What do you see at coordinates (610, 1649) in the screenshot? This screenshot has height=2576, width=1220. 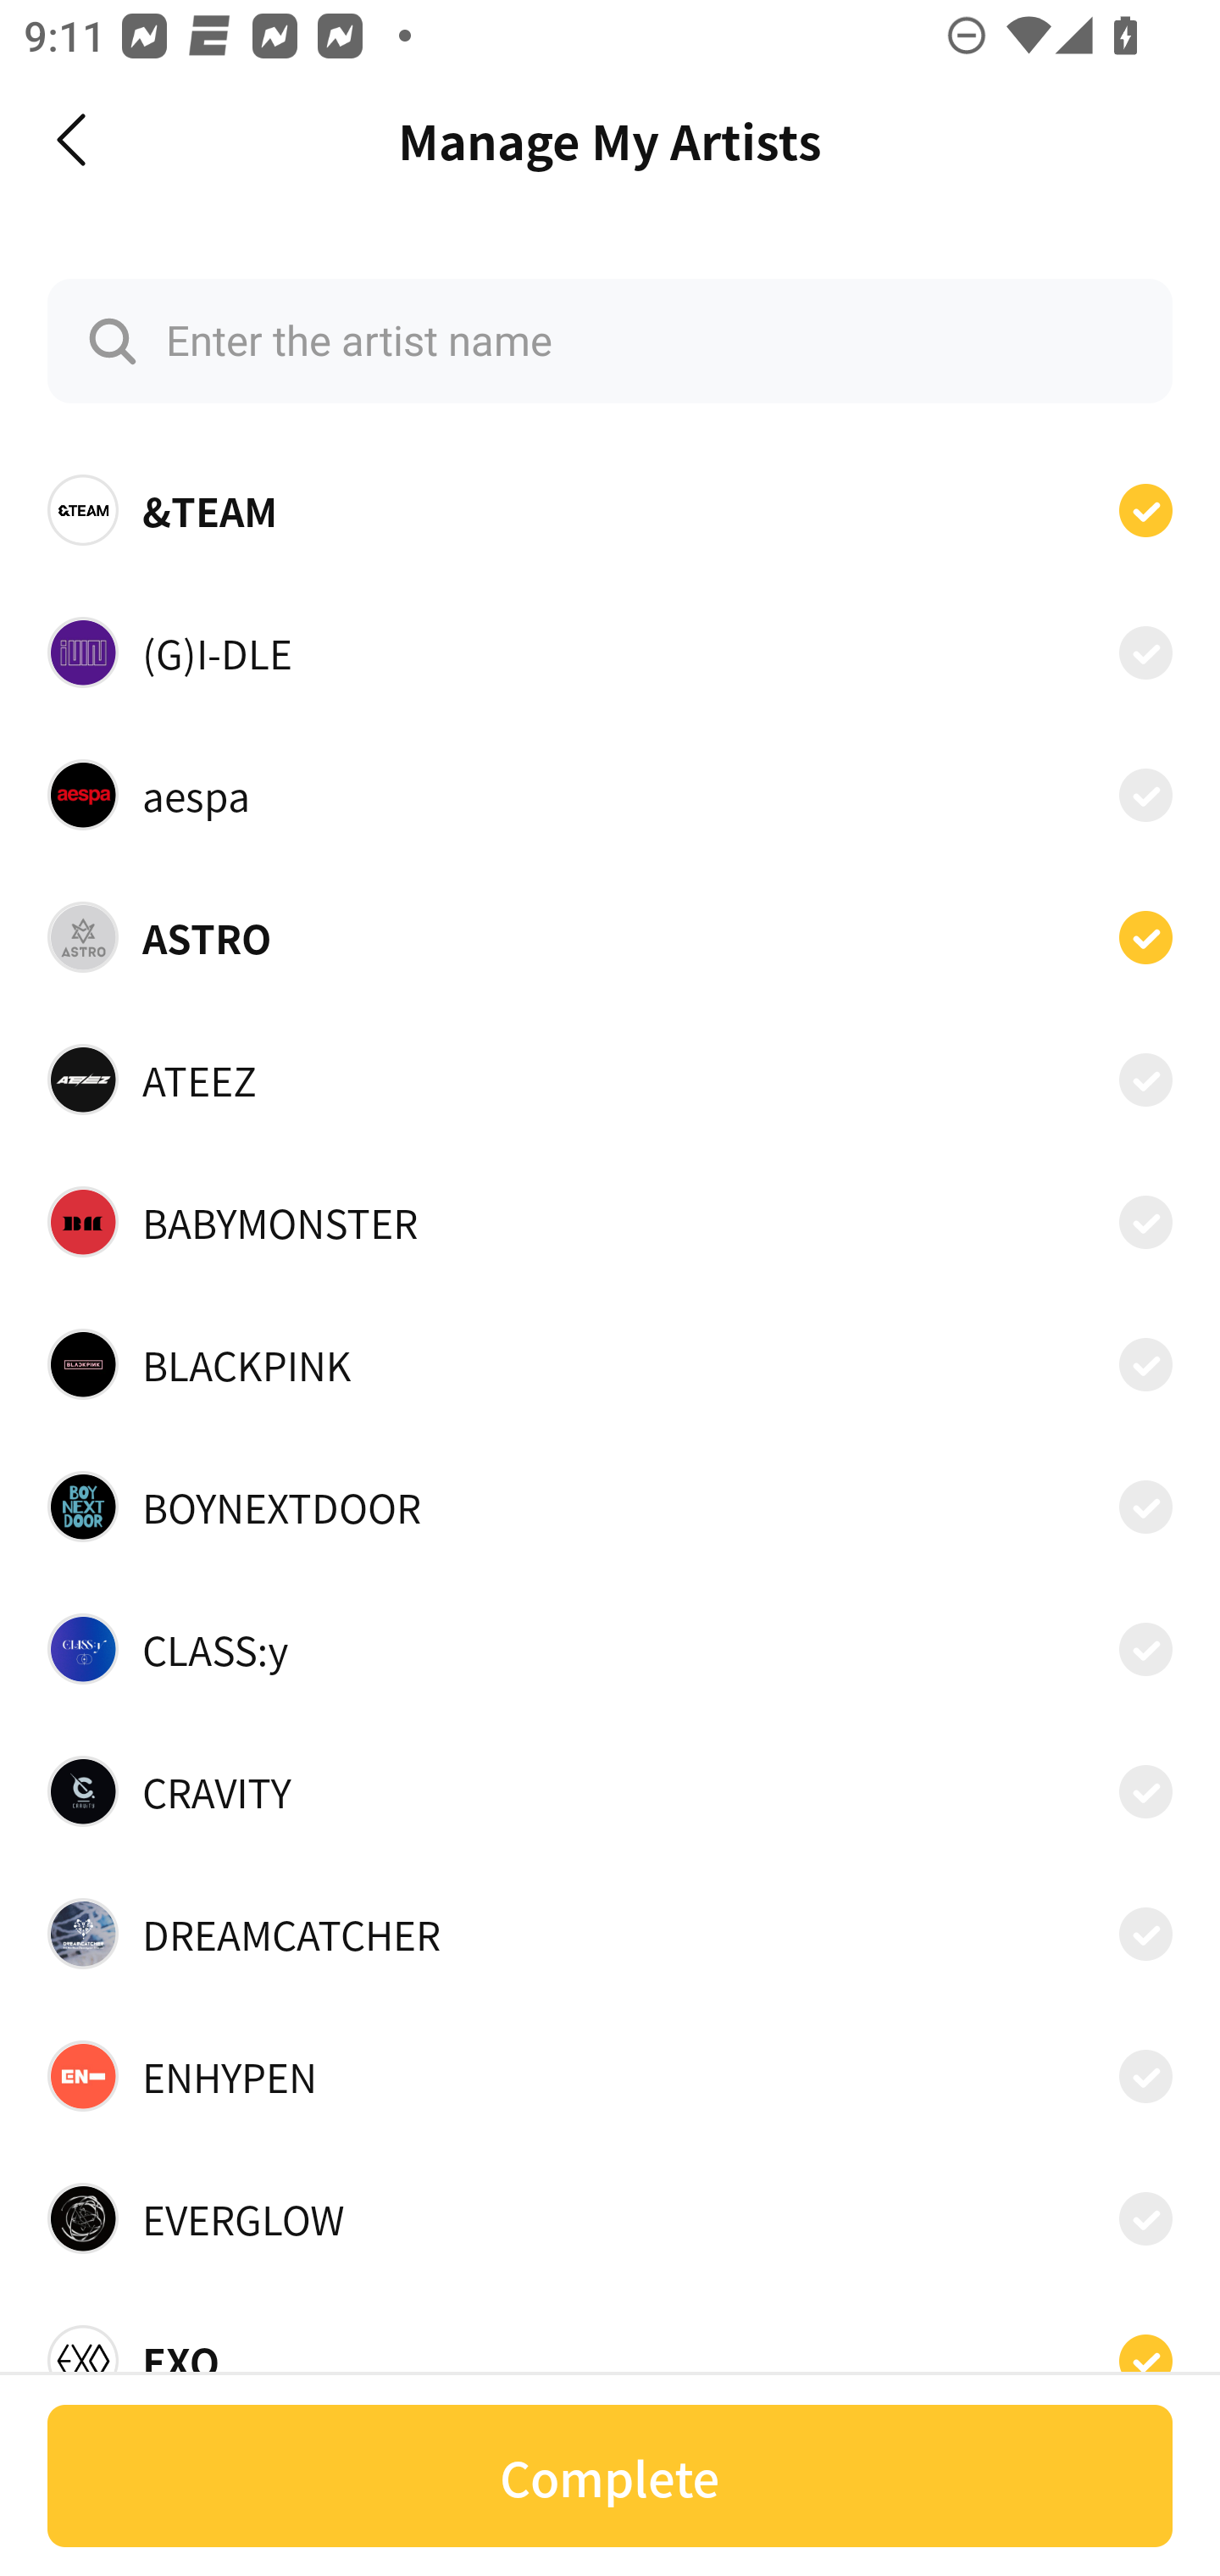 I see `CLASS:y` at bounding box center [610, 1649].